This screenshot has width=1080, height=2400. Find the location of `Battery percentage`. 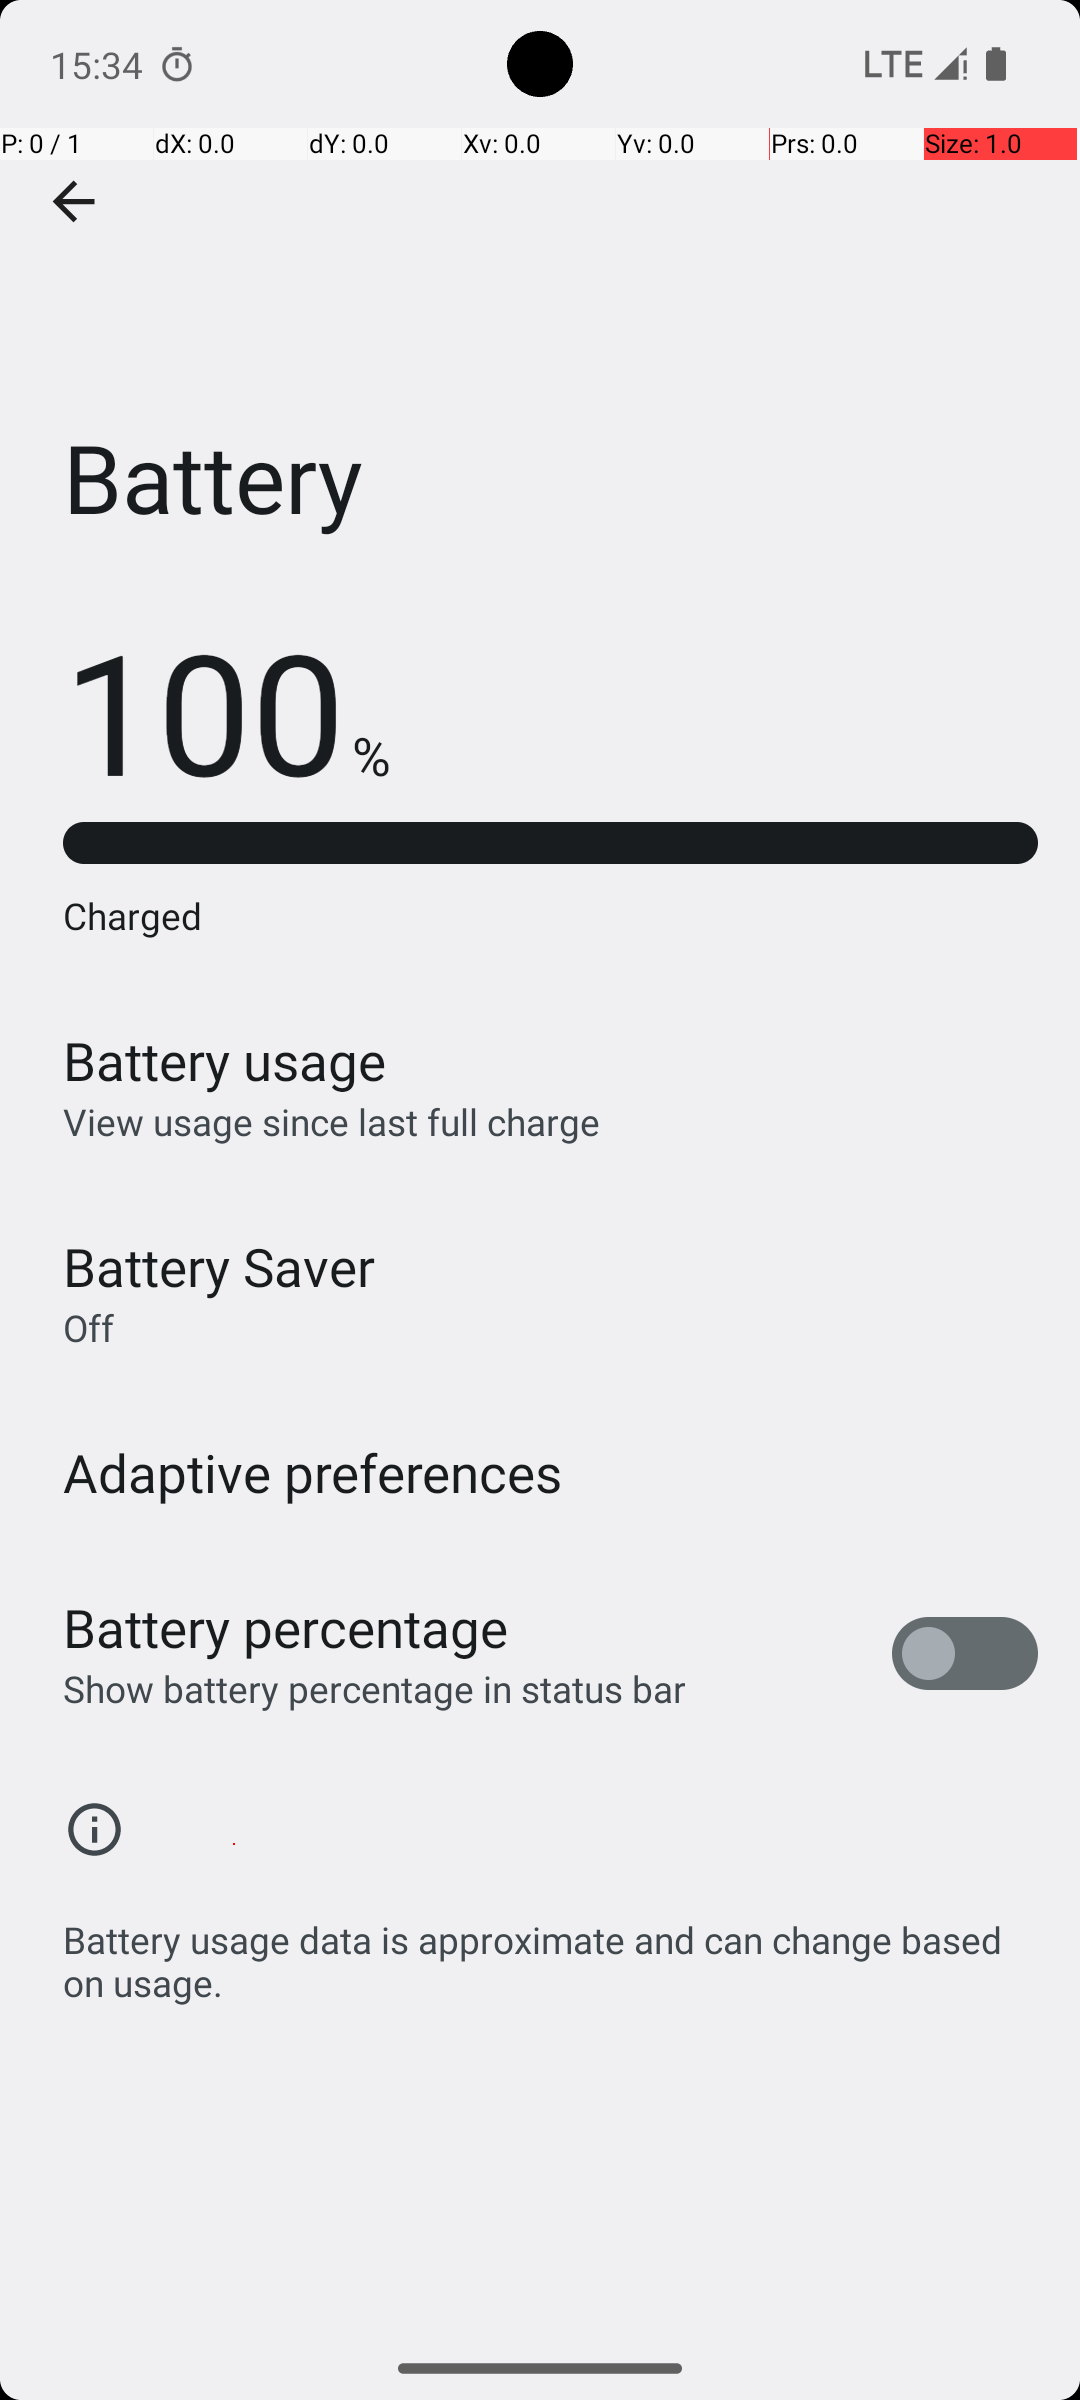

Battery percentage is located at coordinates (286, 1628).